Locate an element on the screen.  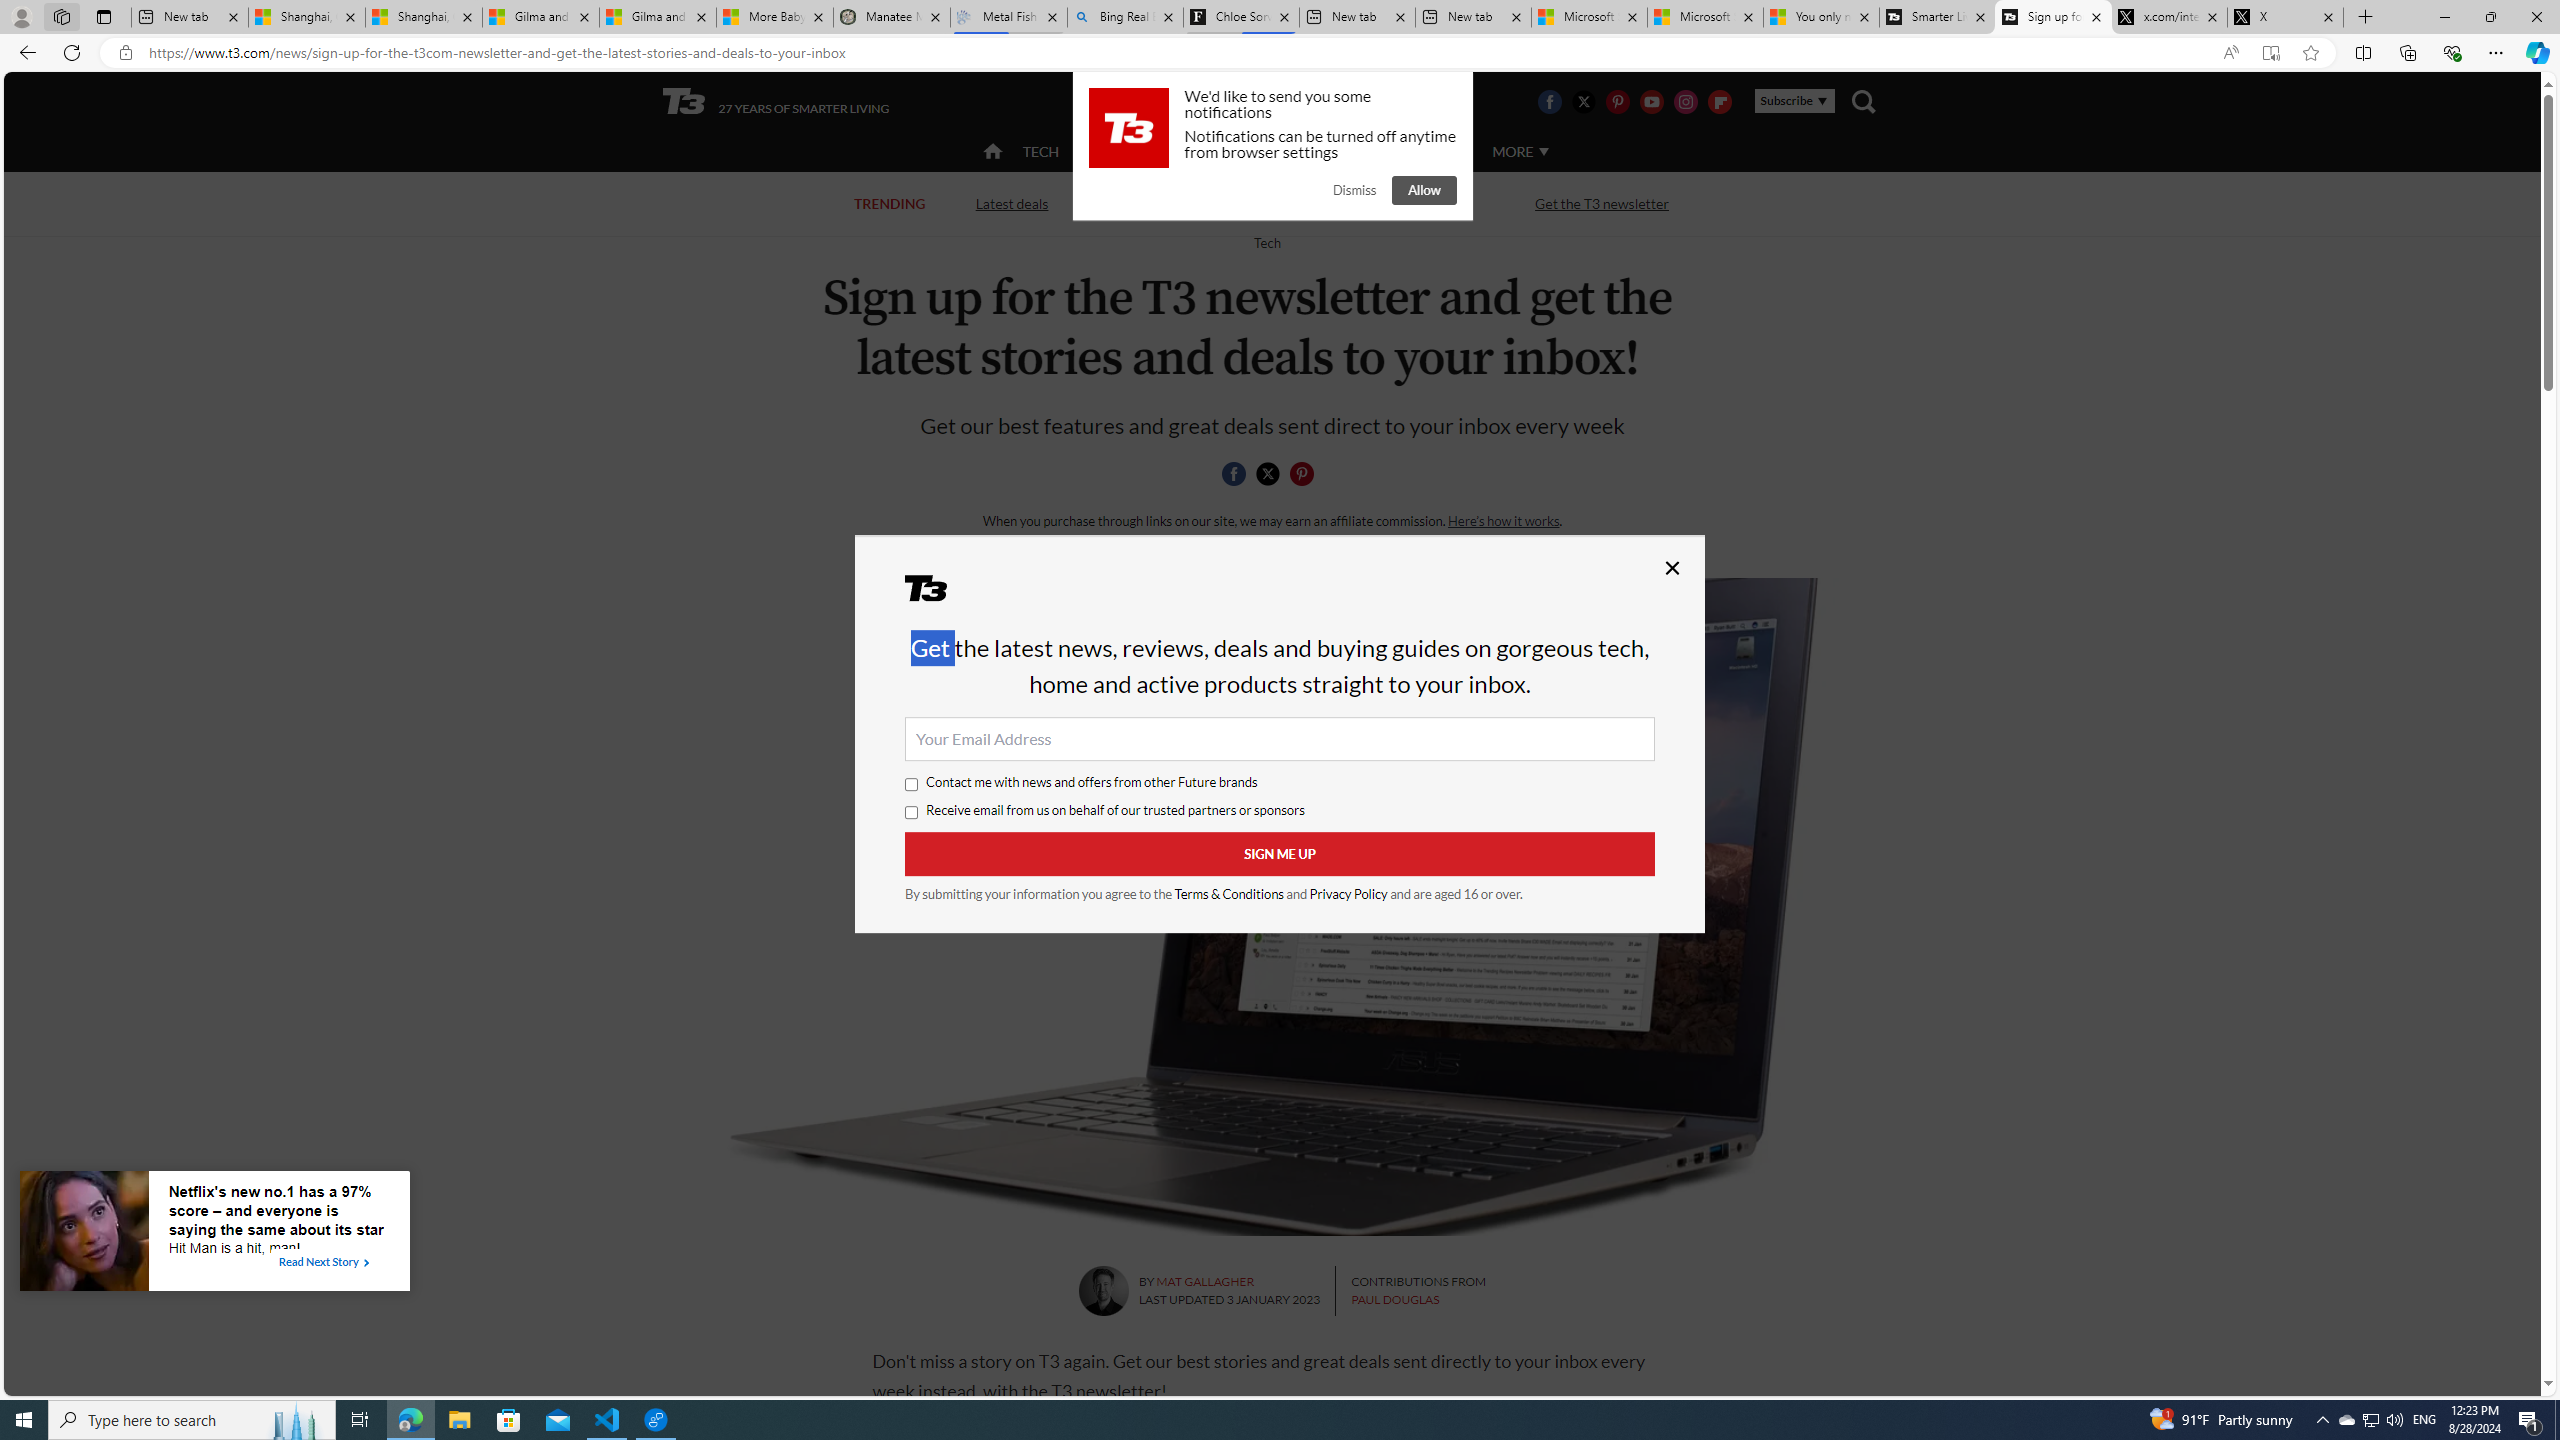
TECH is located at coordinates (1040, 150).